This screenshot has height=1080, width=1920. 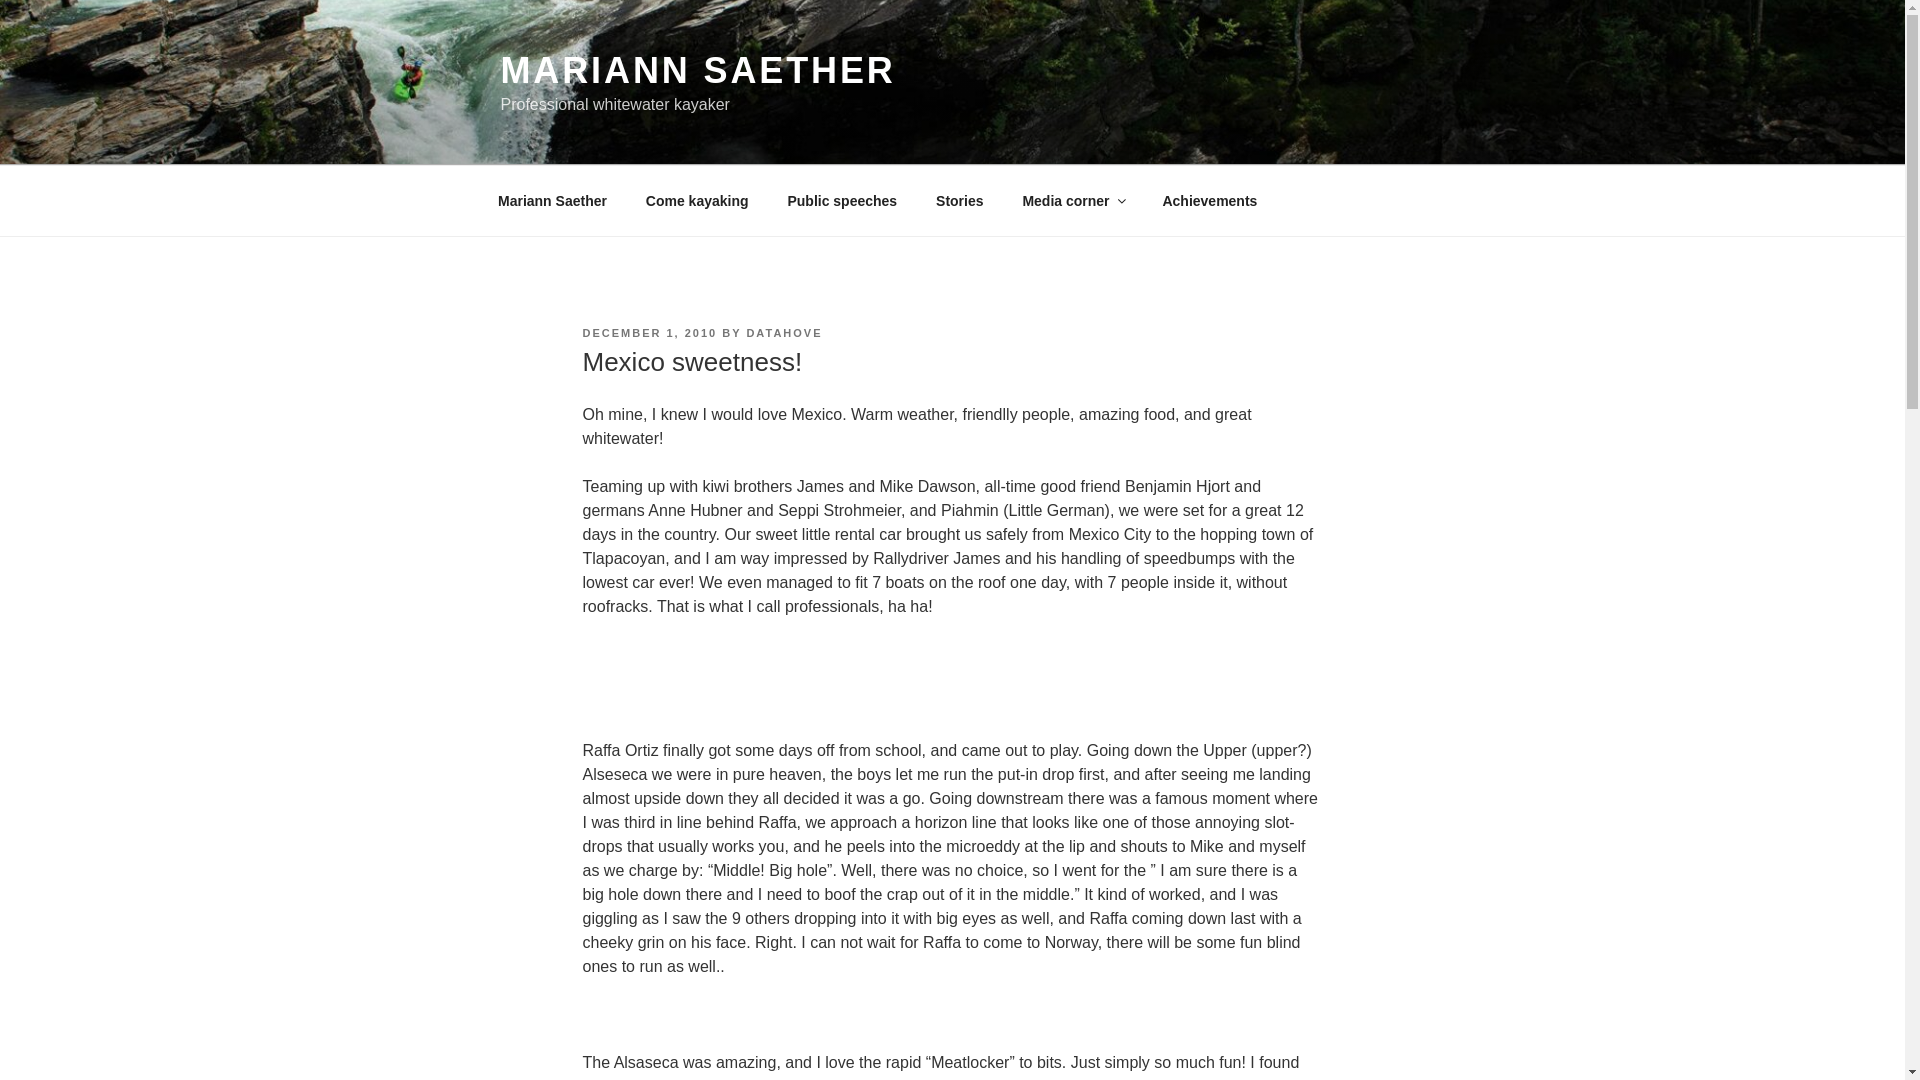 I want to click on Stories, so click(x=960, y=200).